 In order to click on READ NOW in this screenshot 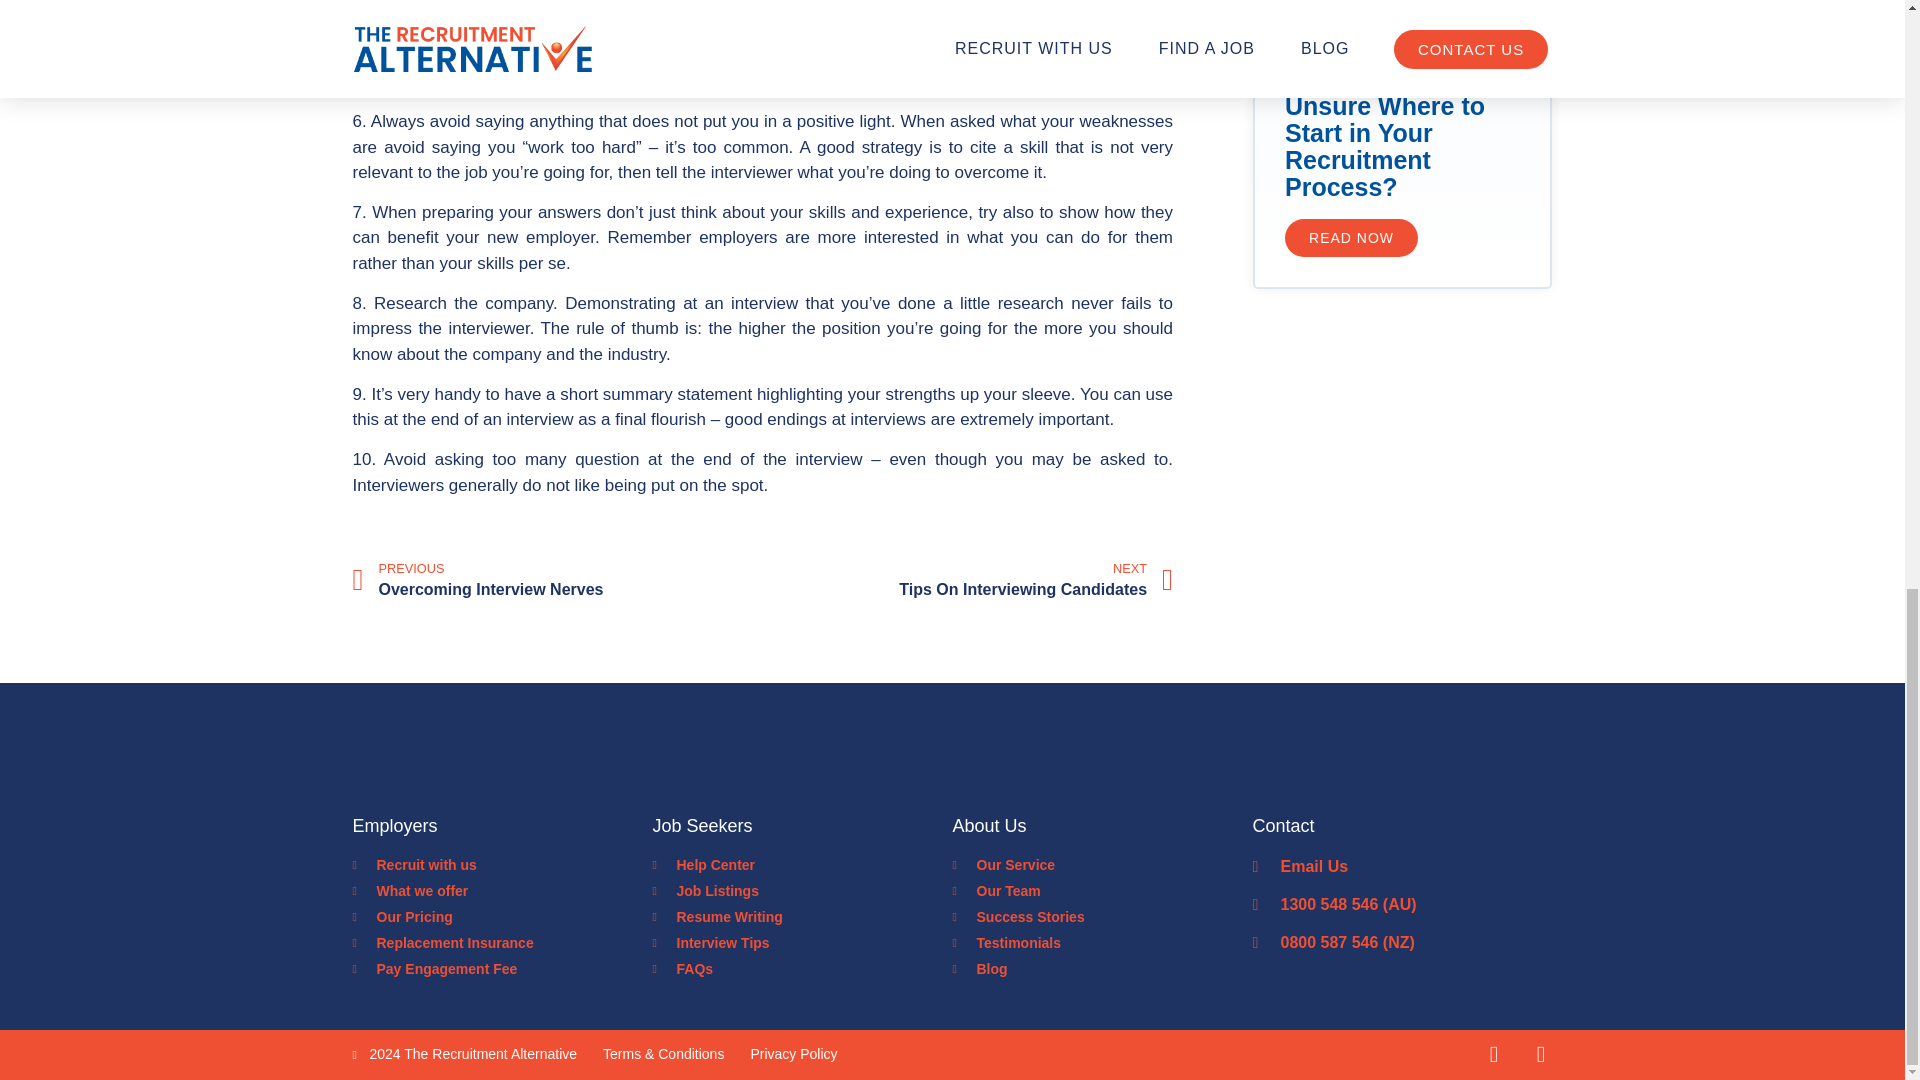, I will do `click(802, 917)`.